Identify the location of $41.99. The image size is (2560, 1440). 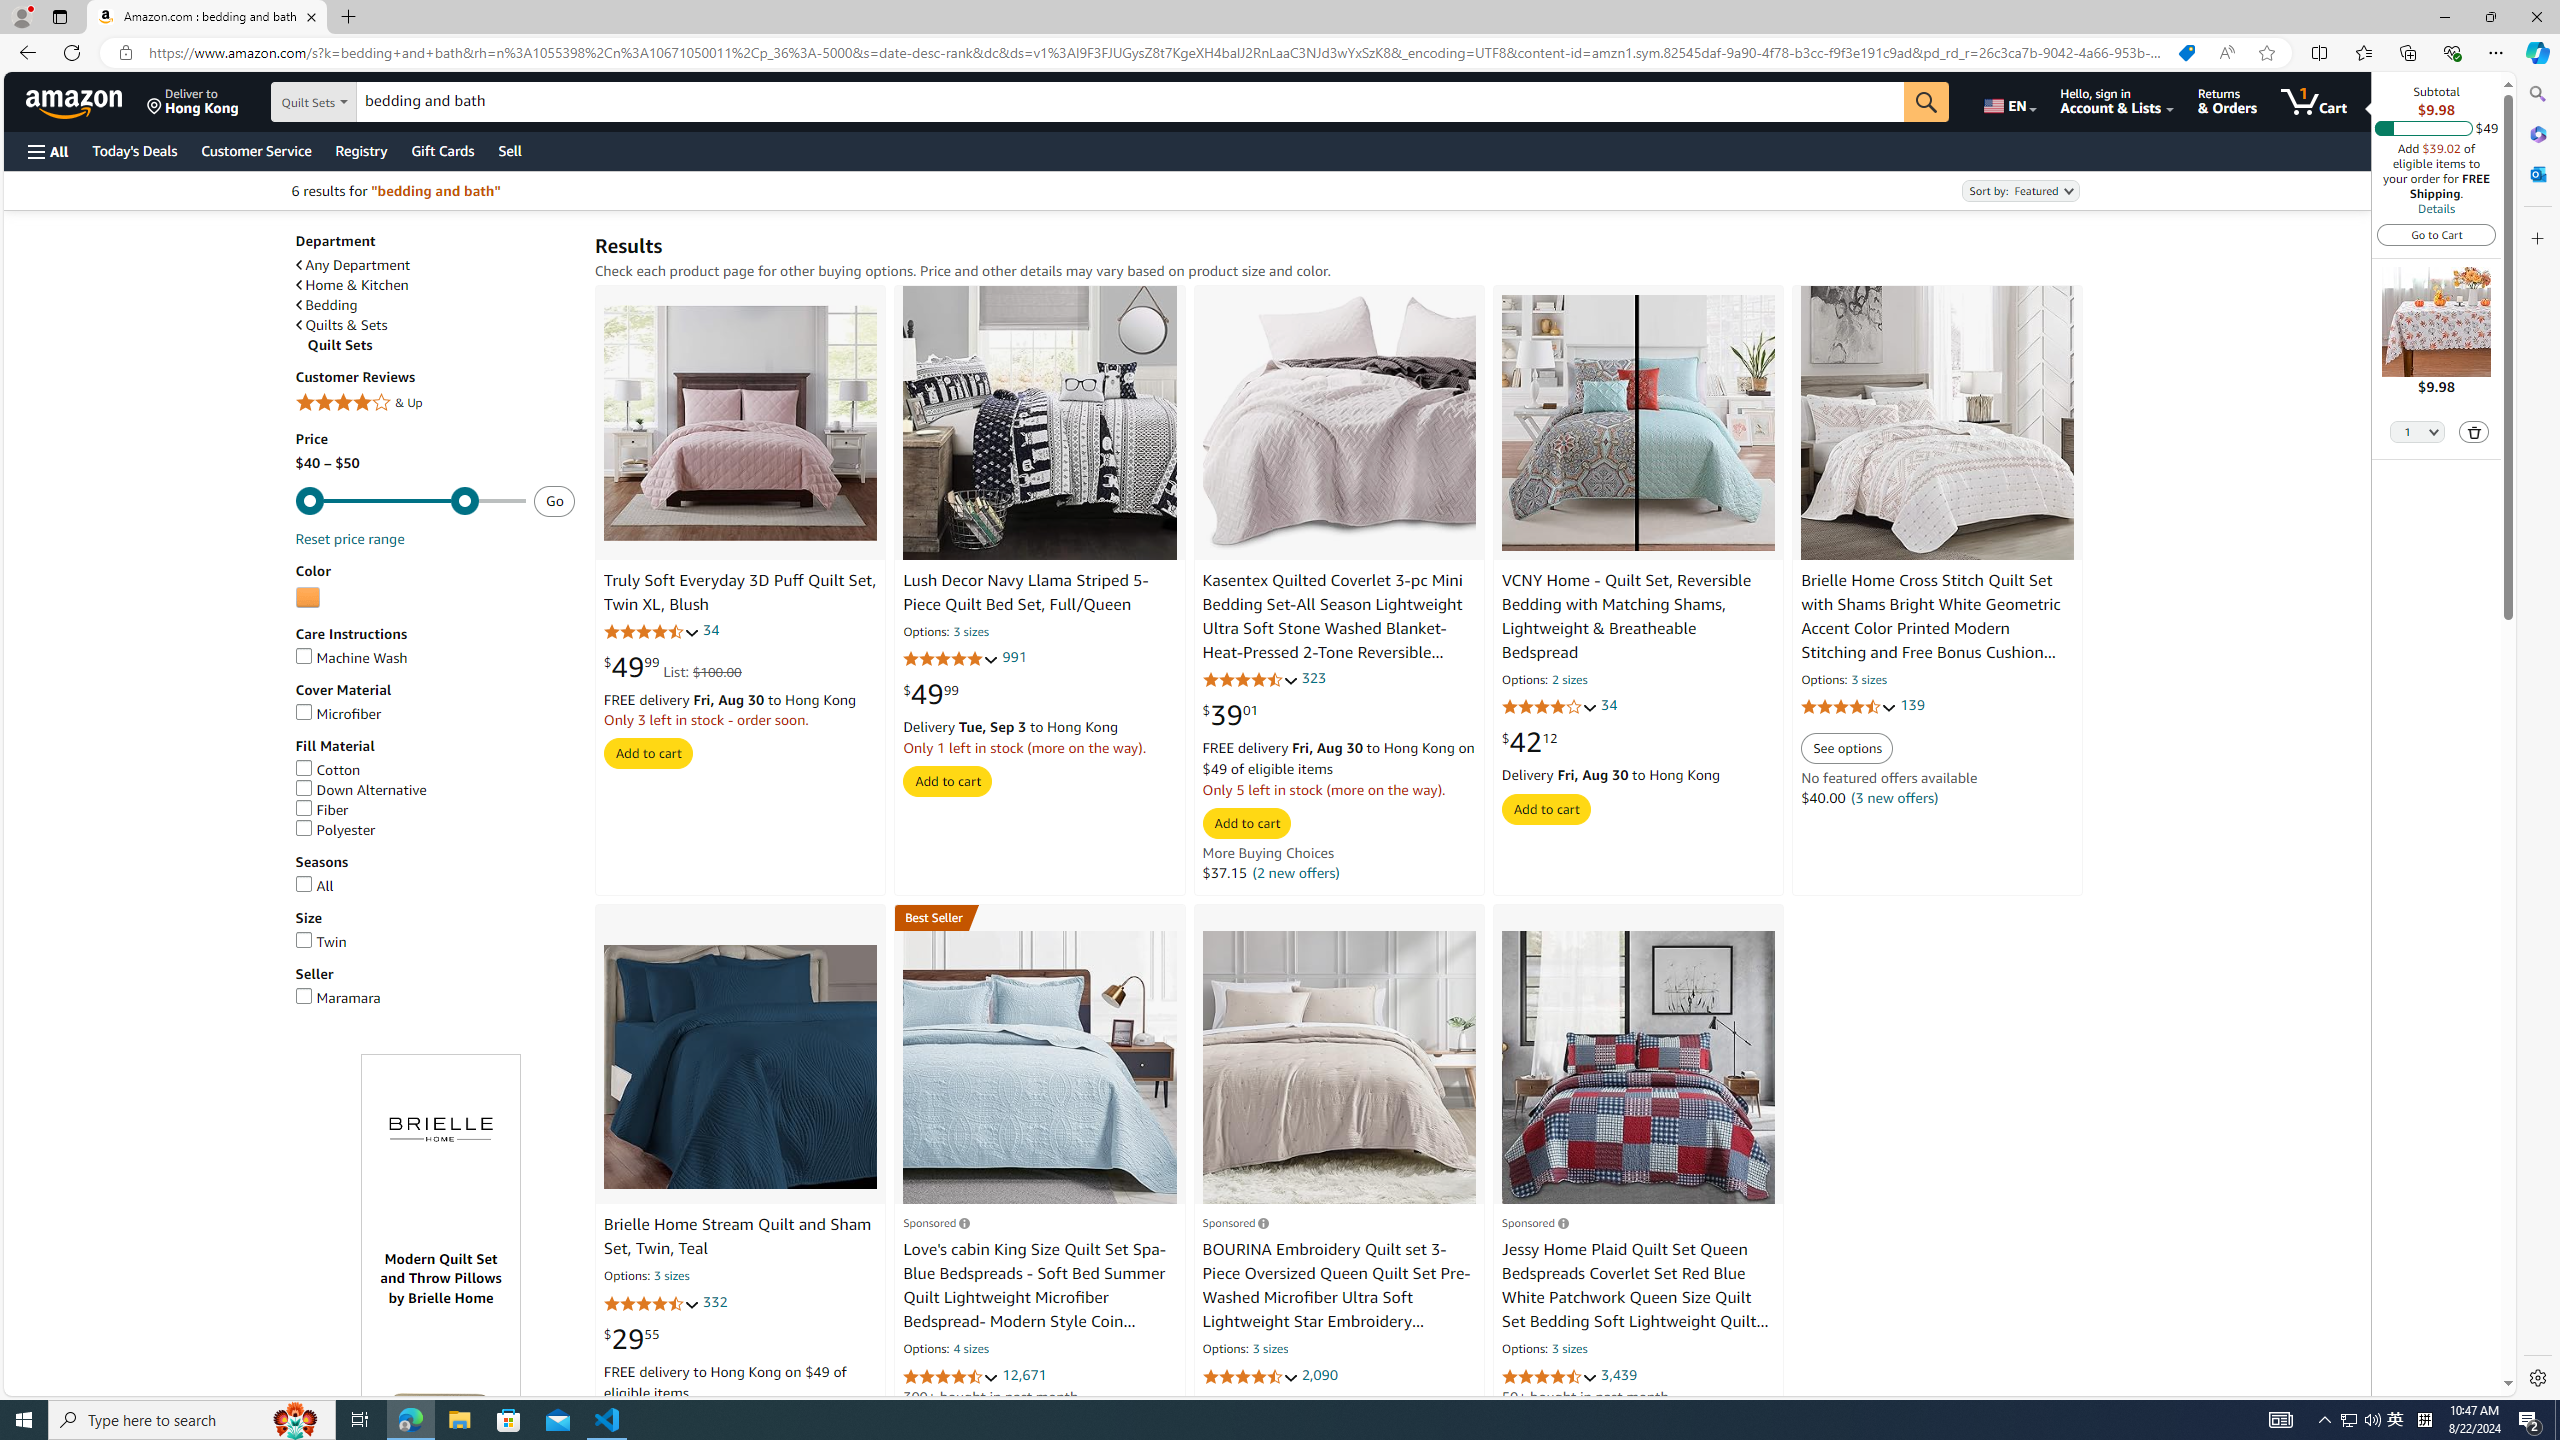
(1231, 1411).